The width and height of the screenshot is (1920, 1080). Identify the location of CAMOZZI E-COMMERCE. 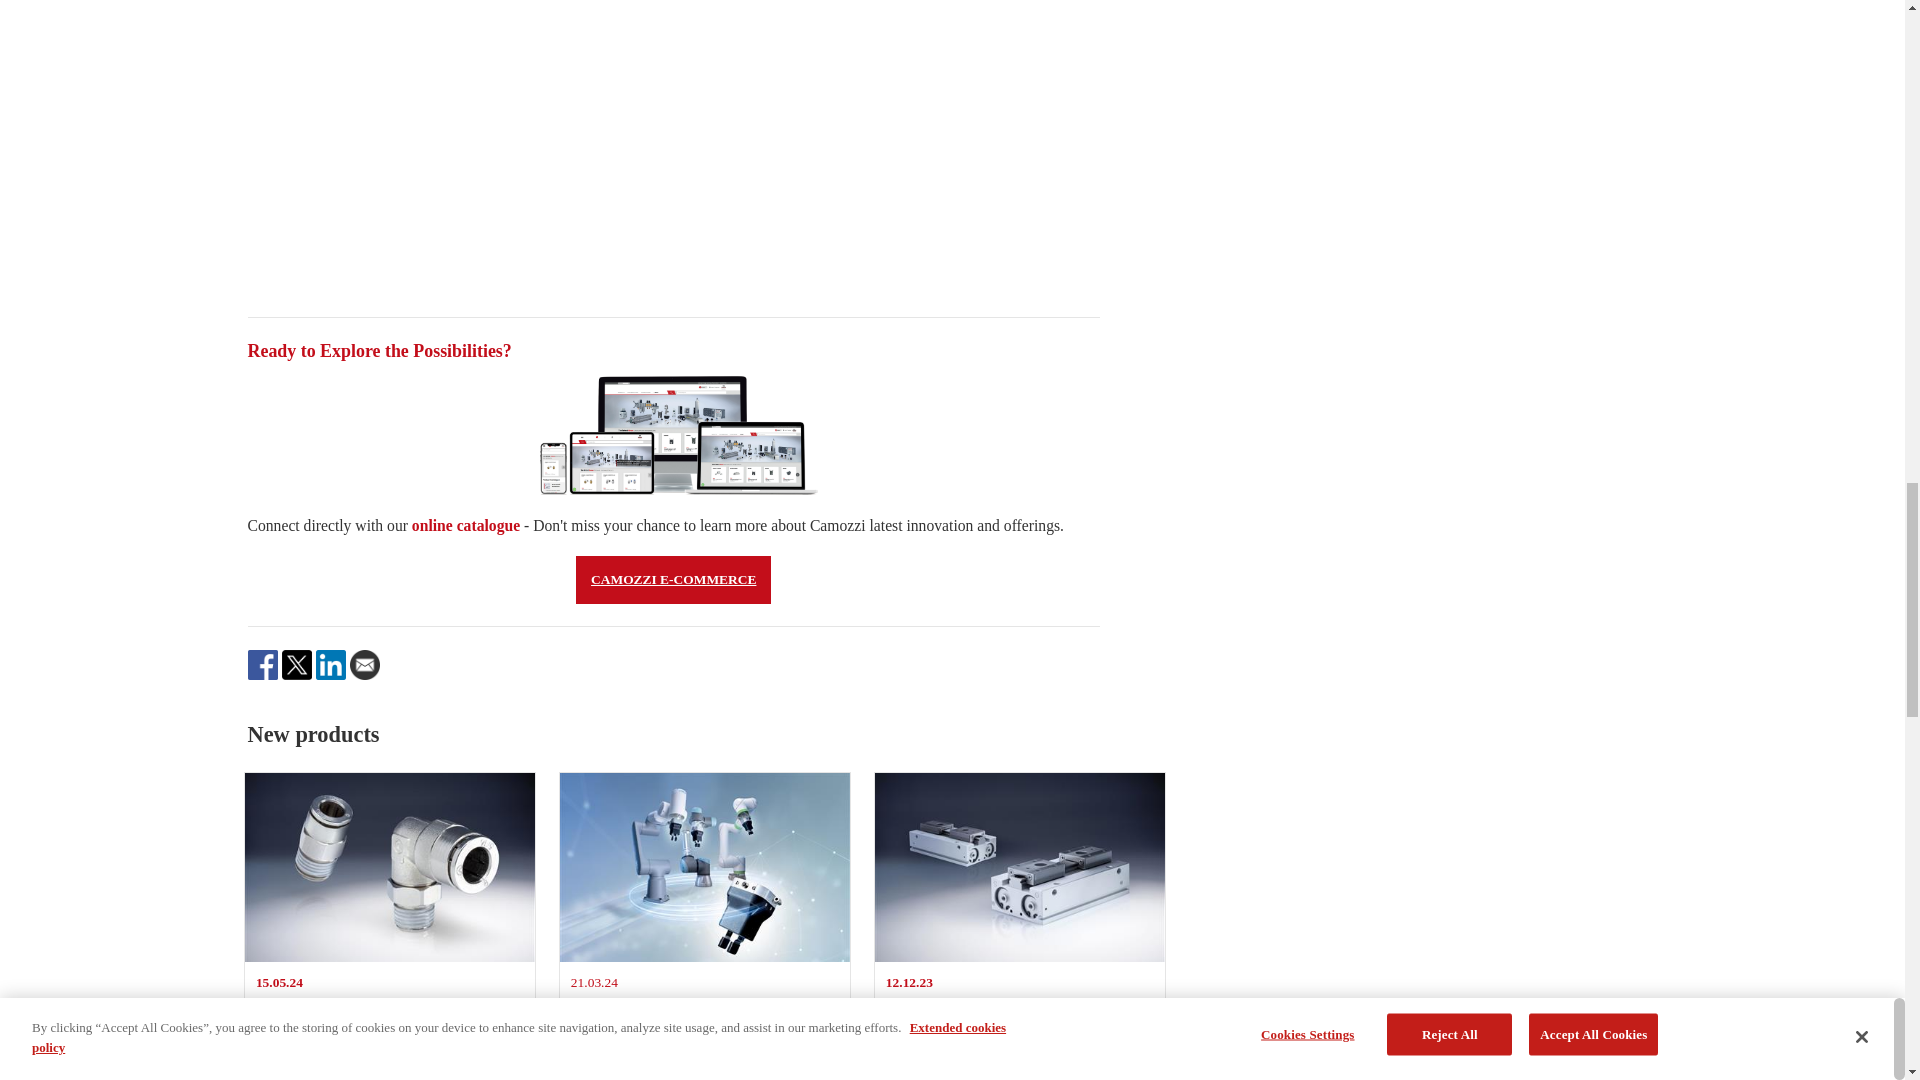
(1020, 926).